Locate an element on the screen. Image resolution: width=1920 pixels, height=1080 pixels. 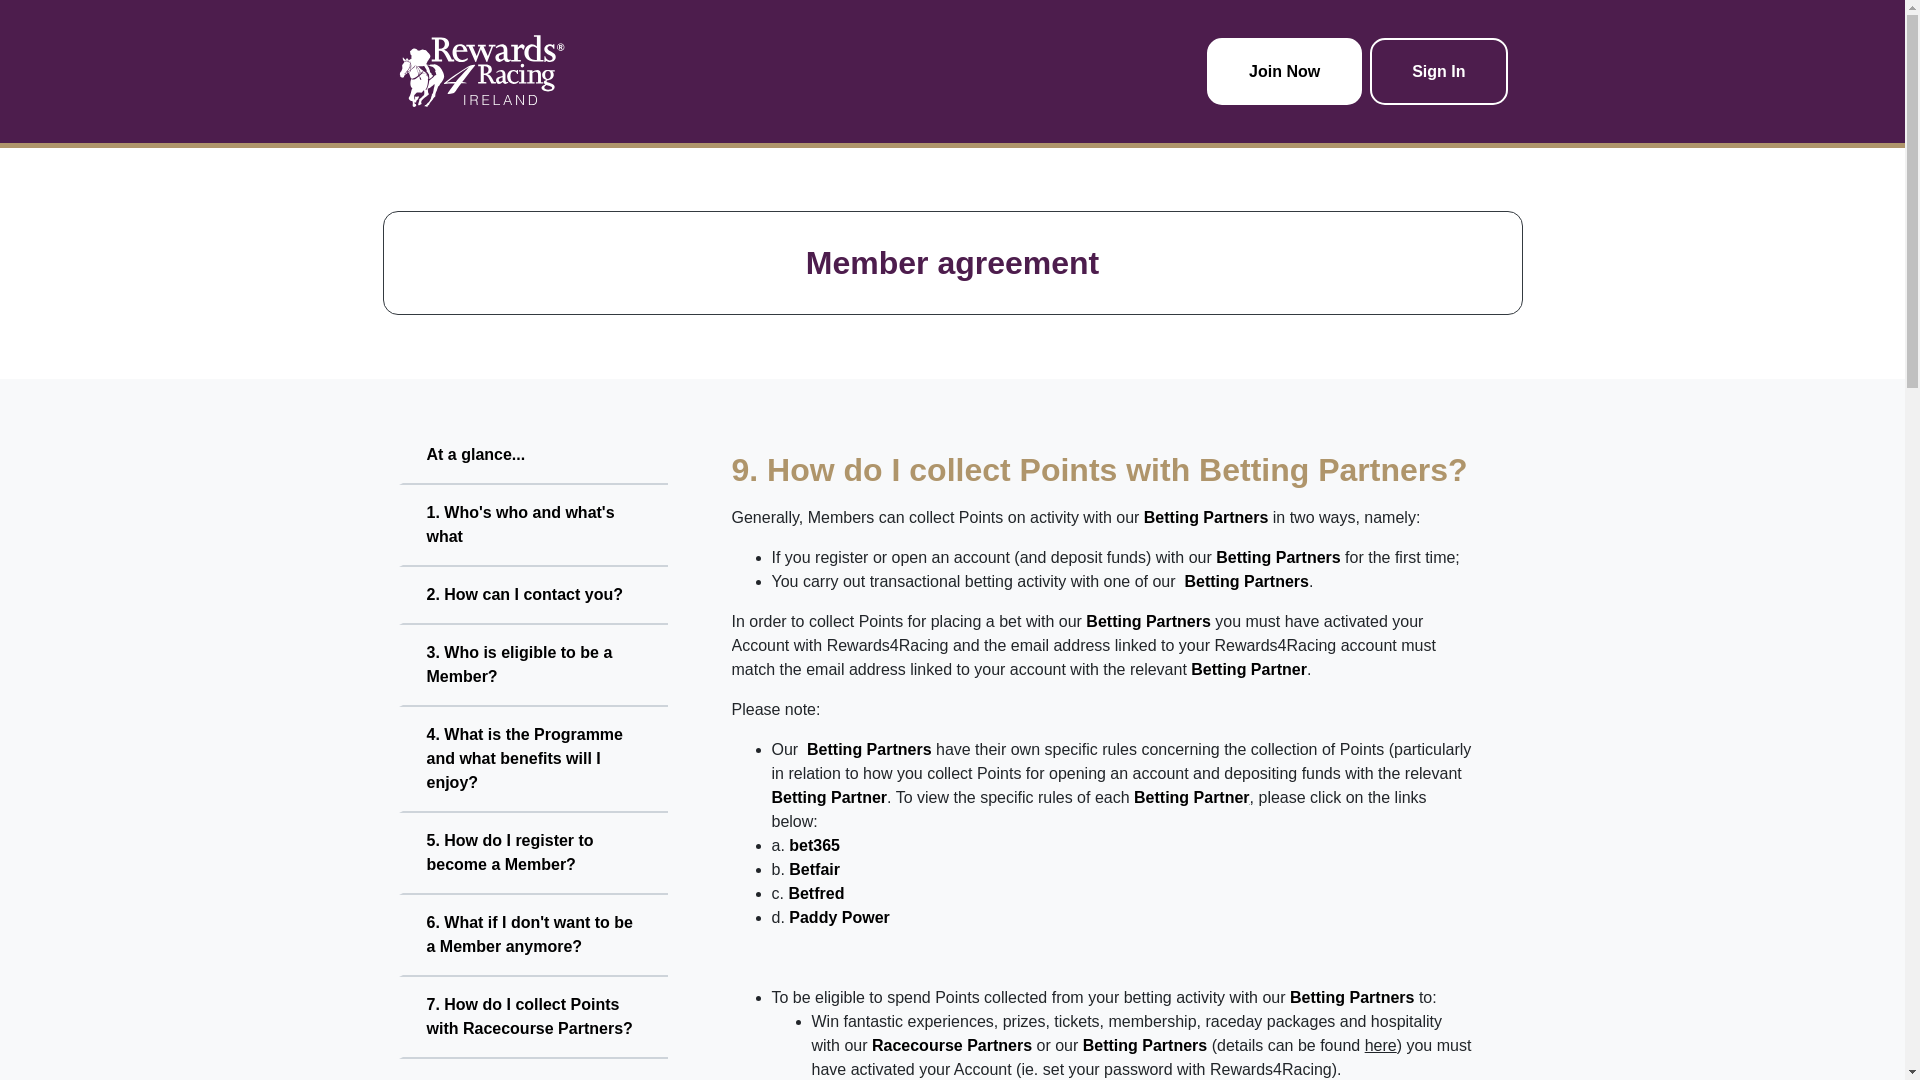
Betting Partners is located at coordinates (1206, 516).